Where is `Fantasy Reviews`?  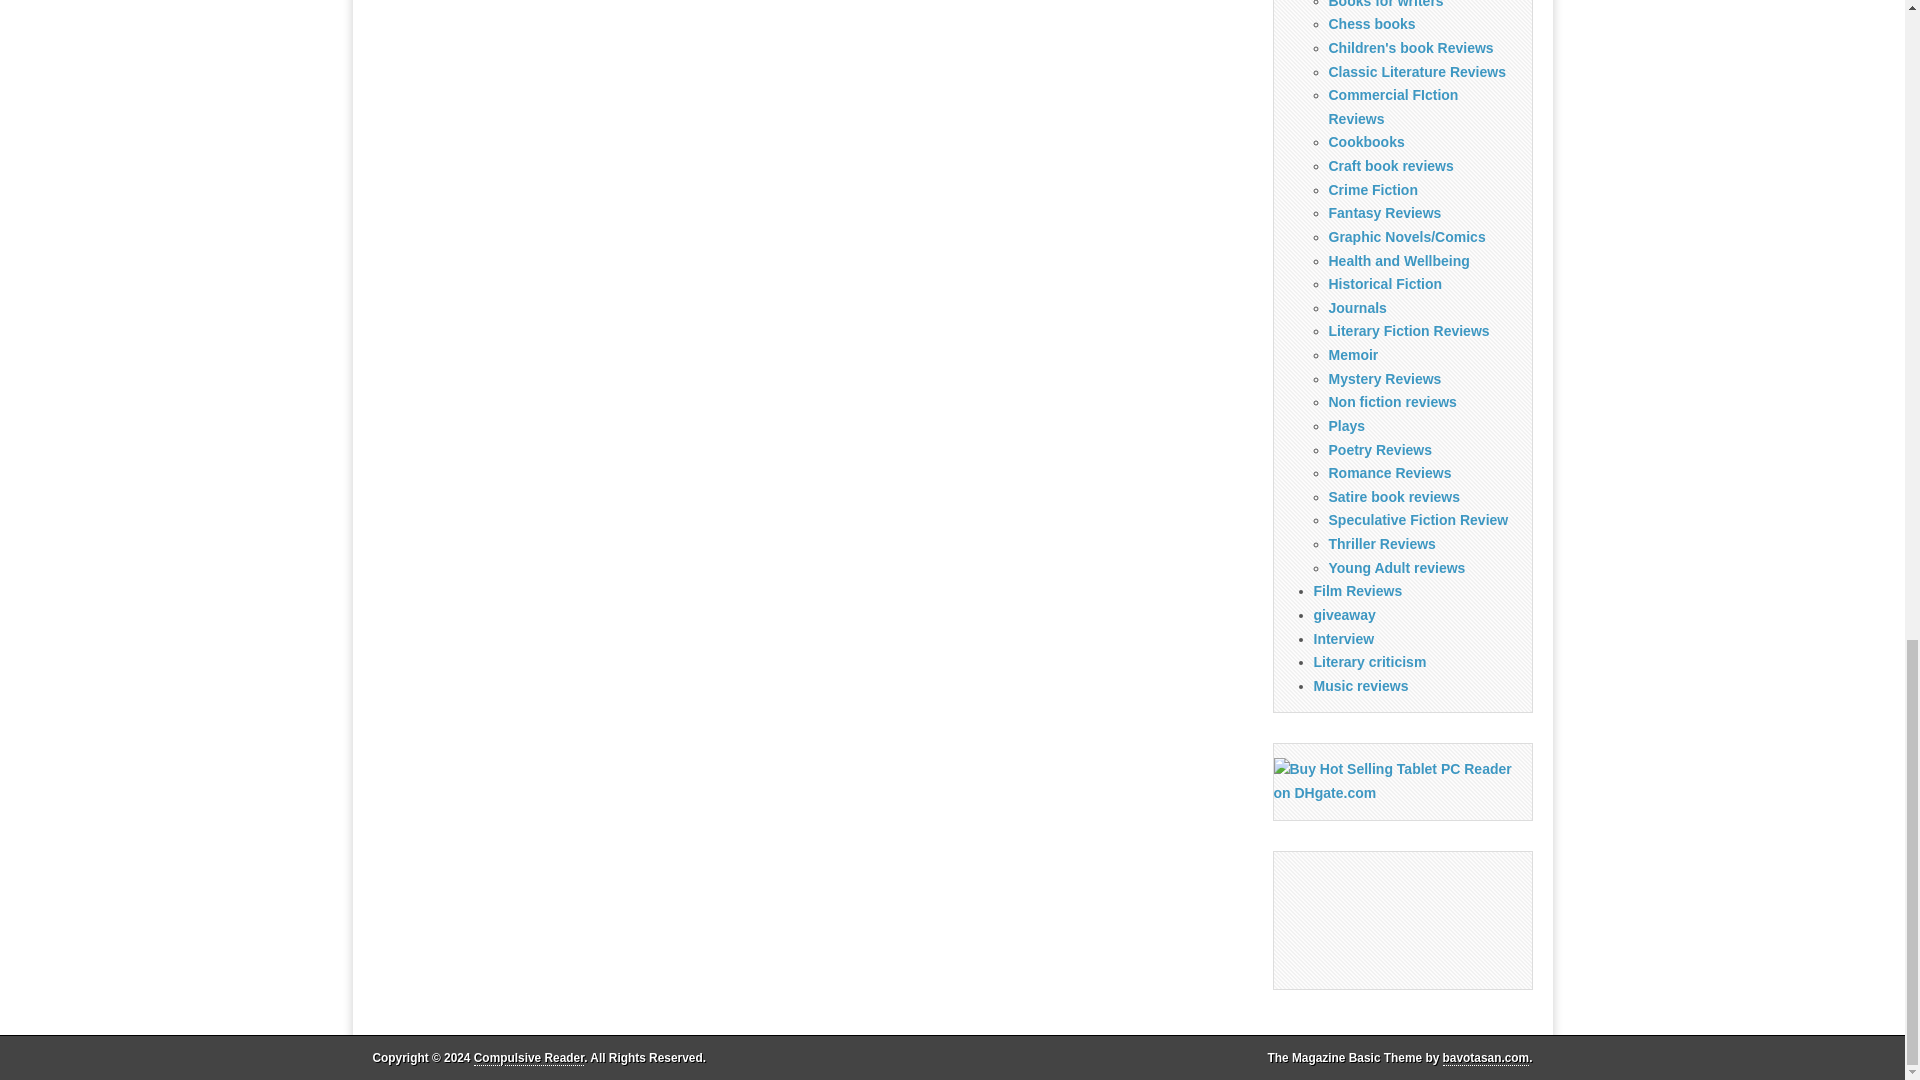
Fantasy Reviews is located at coordinates (1384, 213).